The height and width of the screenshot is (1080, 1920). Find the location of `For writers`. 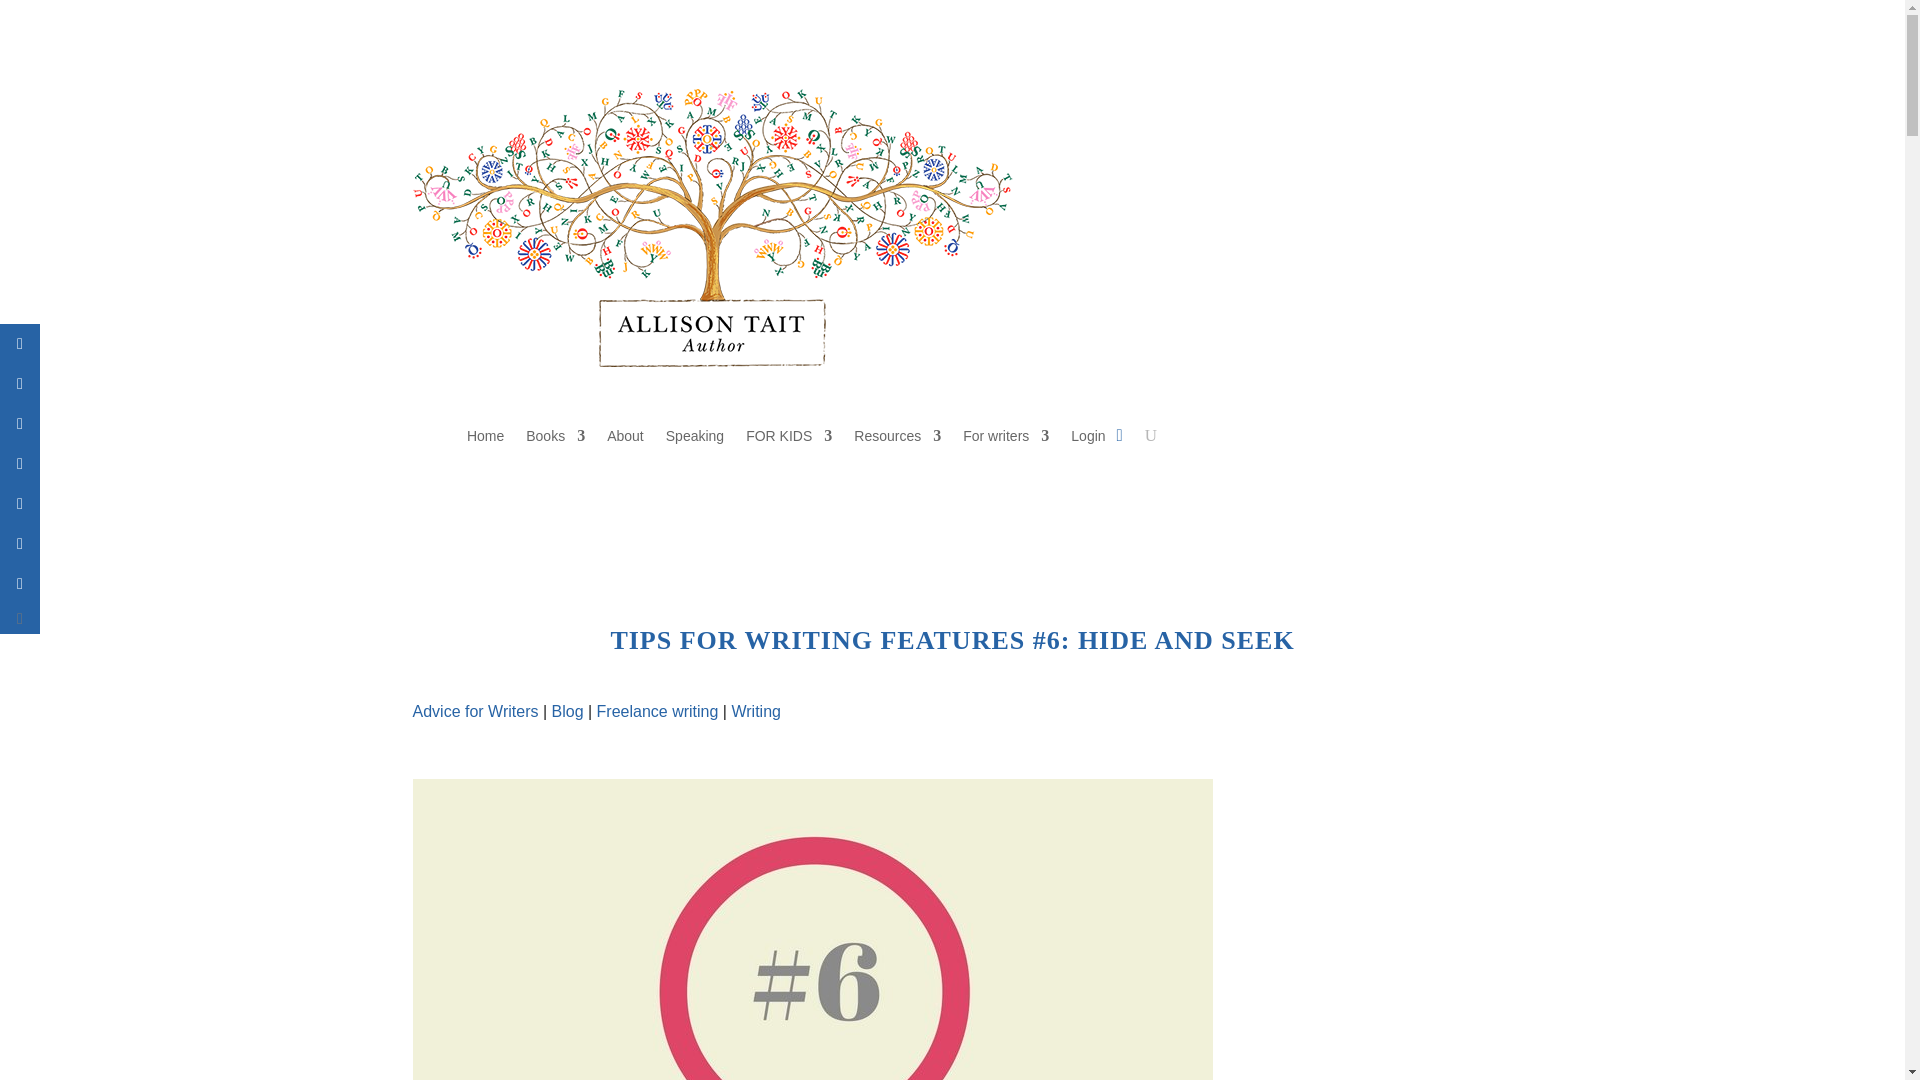

For writers is located at coordinates (1006, 440).